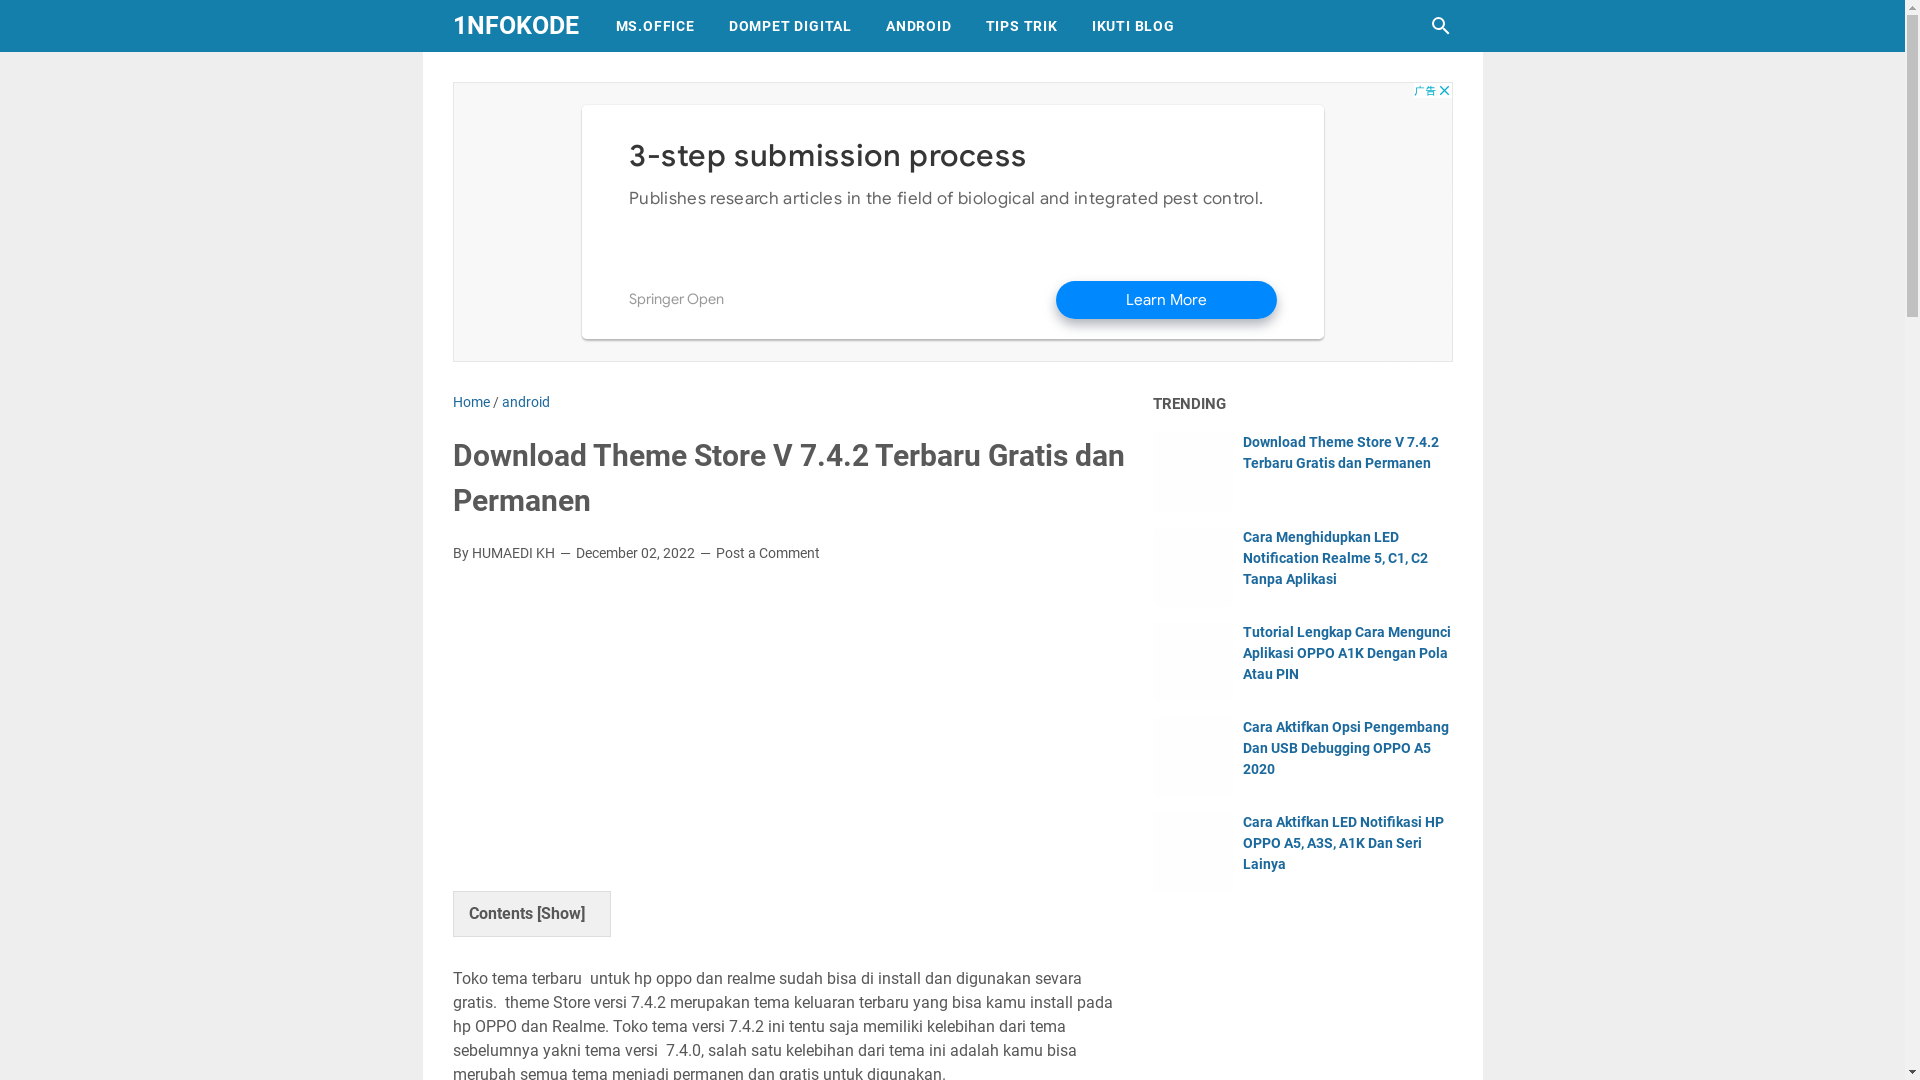 This screenshot has height=1080, width=1920. What do you see at coordinates (1345, 748) in the screenshot?
I see `Cara Aktifkan Opsi Pengembang Dan USB Debugging OPPO A5 2020` at bounding box center [1345, 748].